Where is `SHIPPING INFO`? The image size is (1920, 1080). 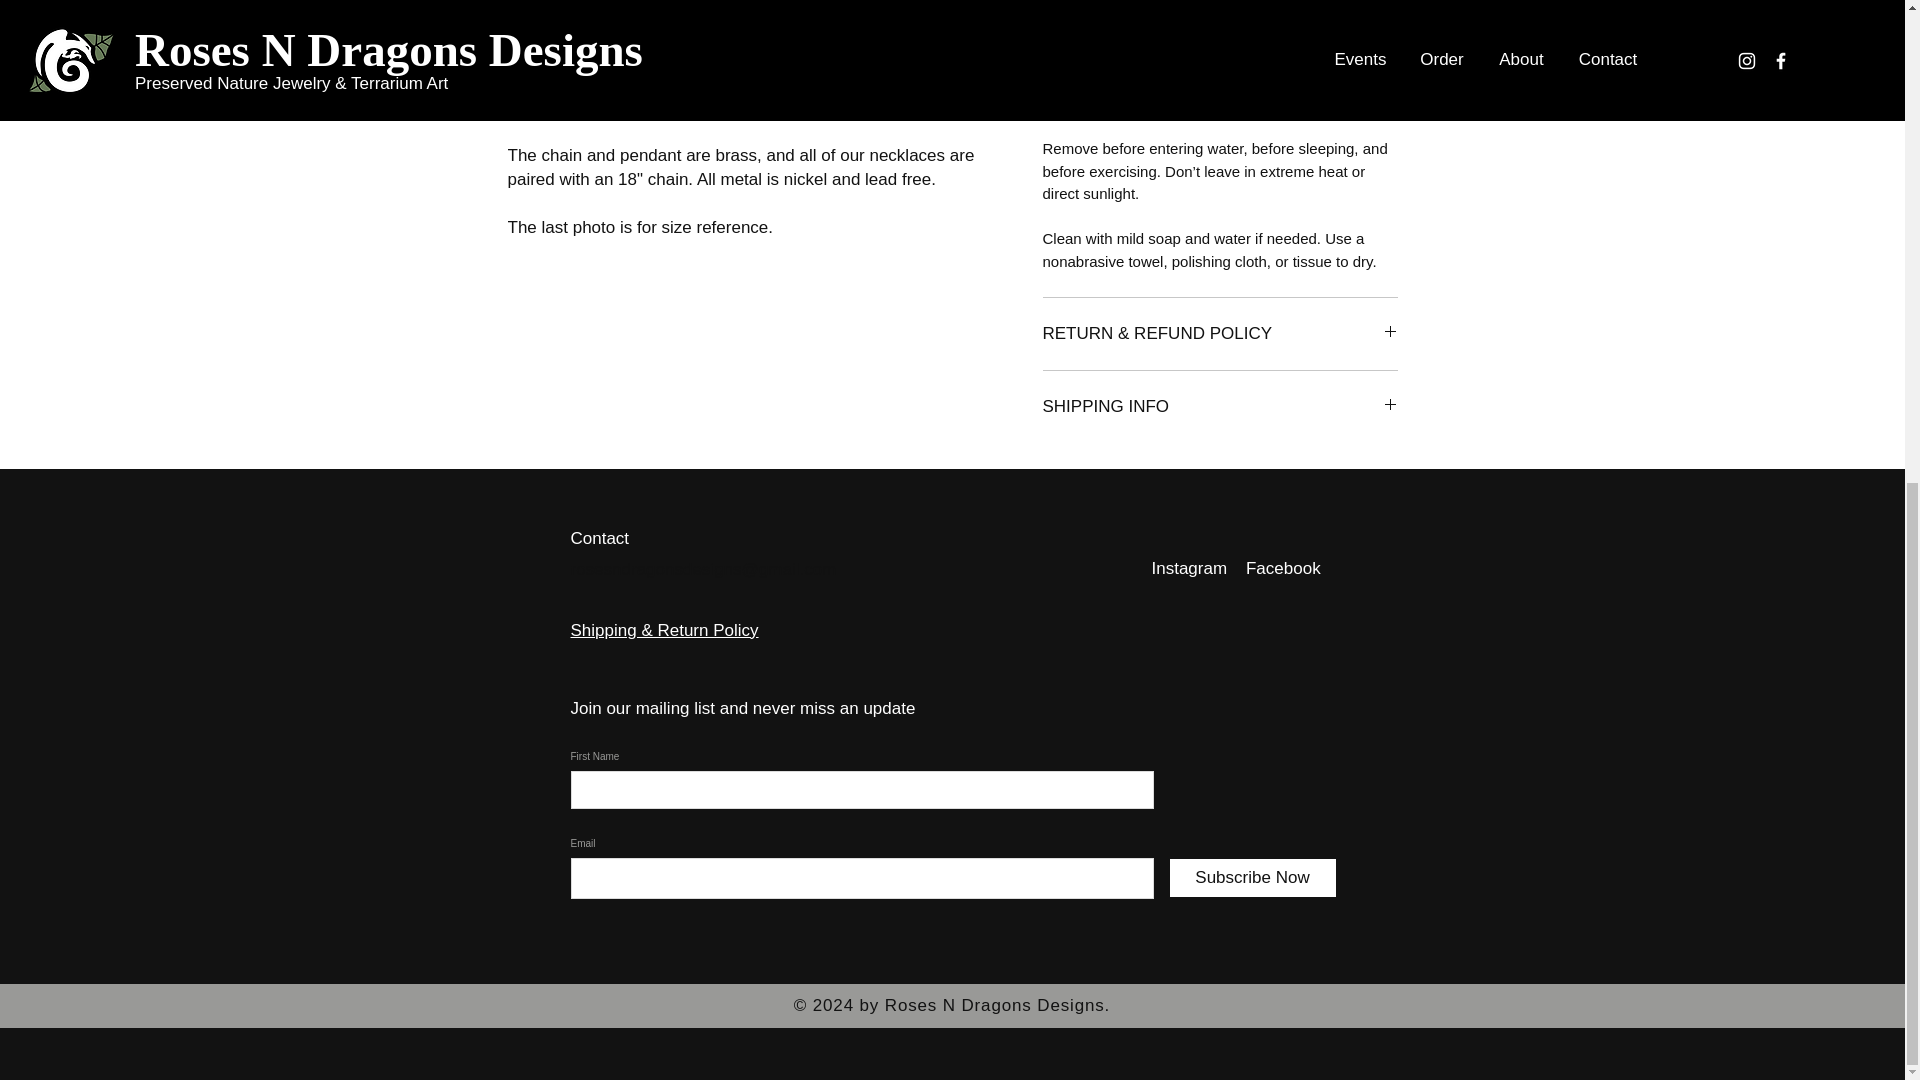 SHIPPING INFO is located at coordinates (1220, 407).